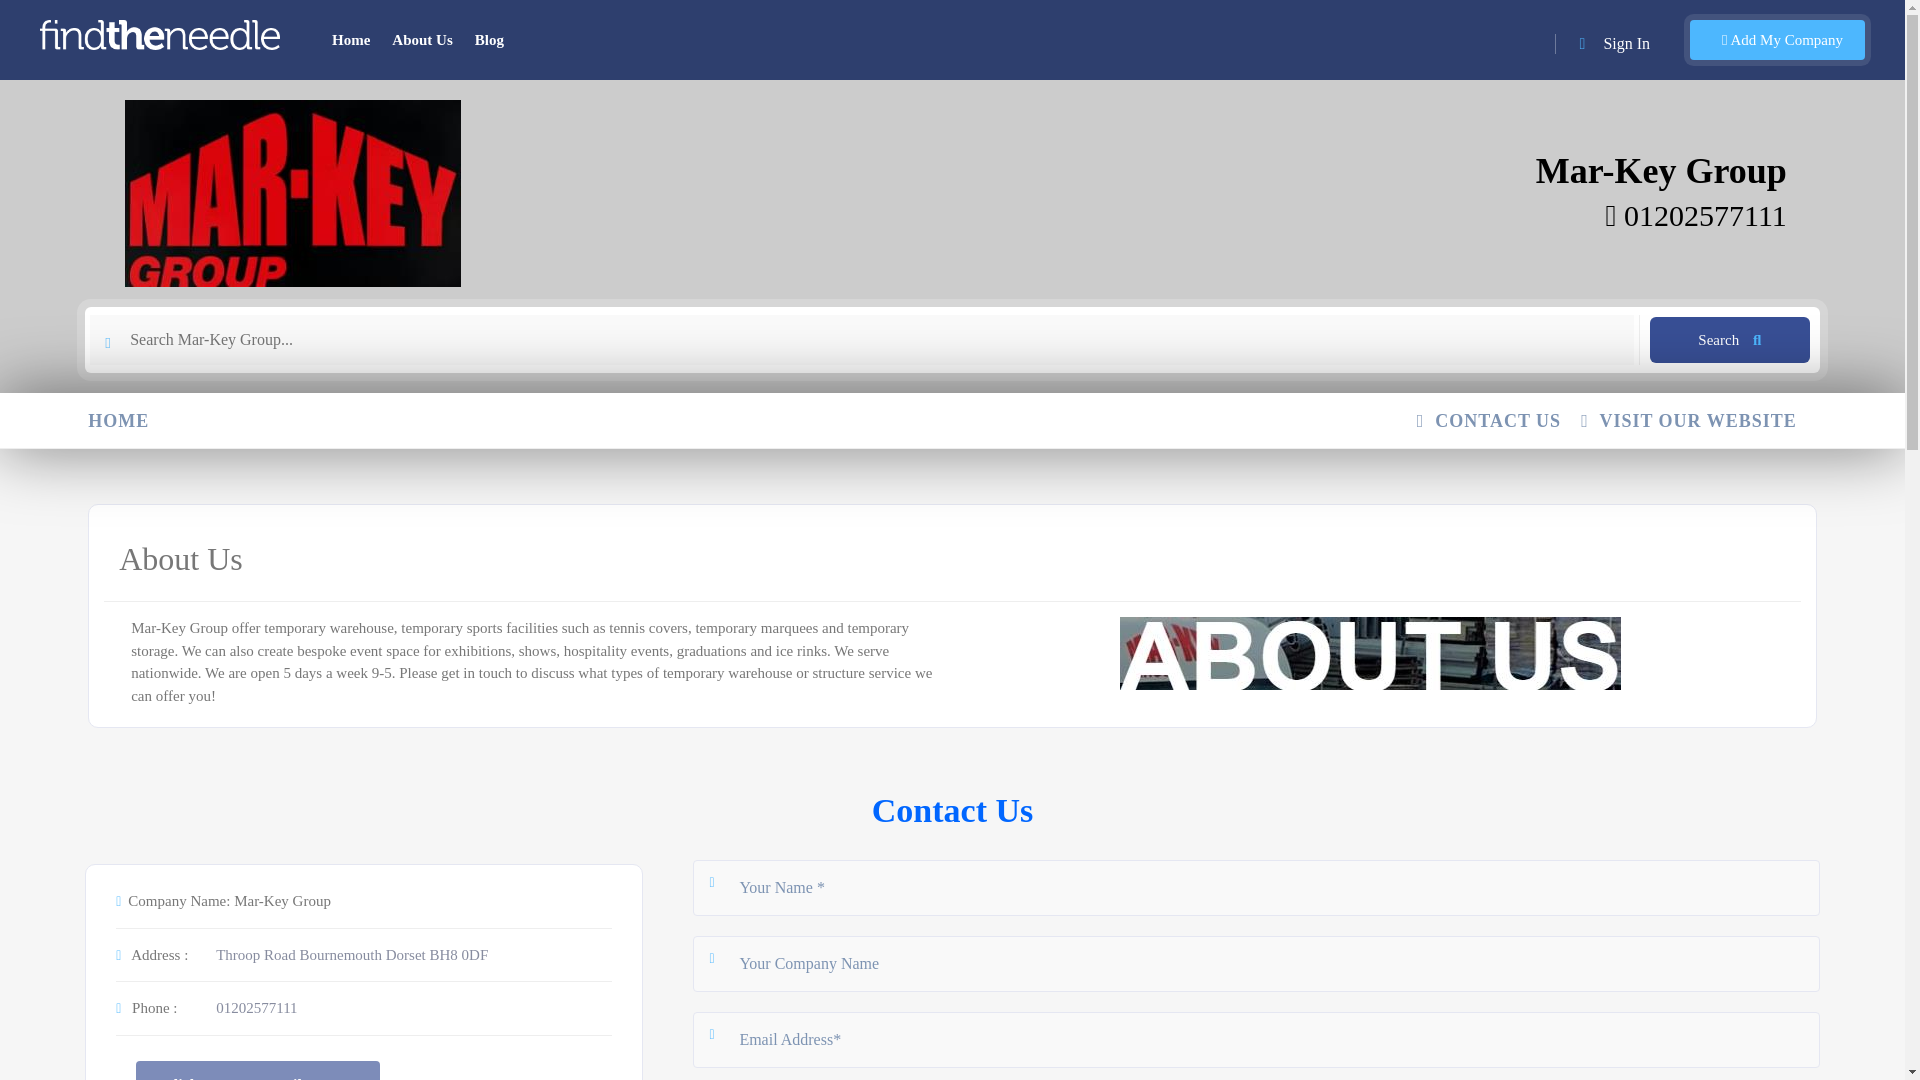 This screenshot has width=1920, height=1080. What do you see at coordinates (1662, 171) in the screenshot?
I see `Mar-Key Group` at bounding box center [1662, 171].